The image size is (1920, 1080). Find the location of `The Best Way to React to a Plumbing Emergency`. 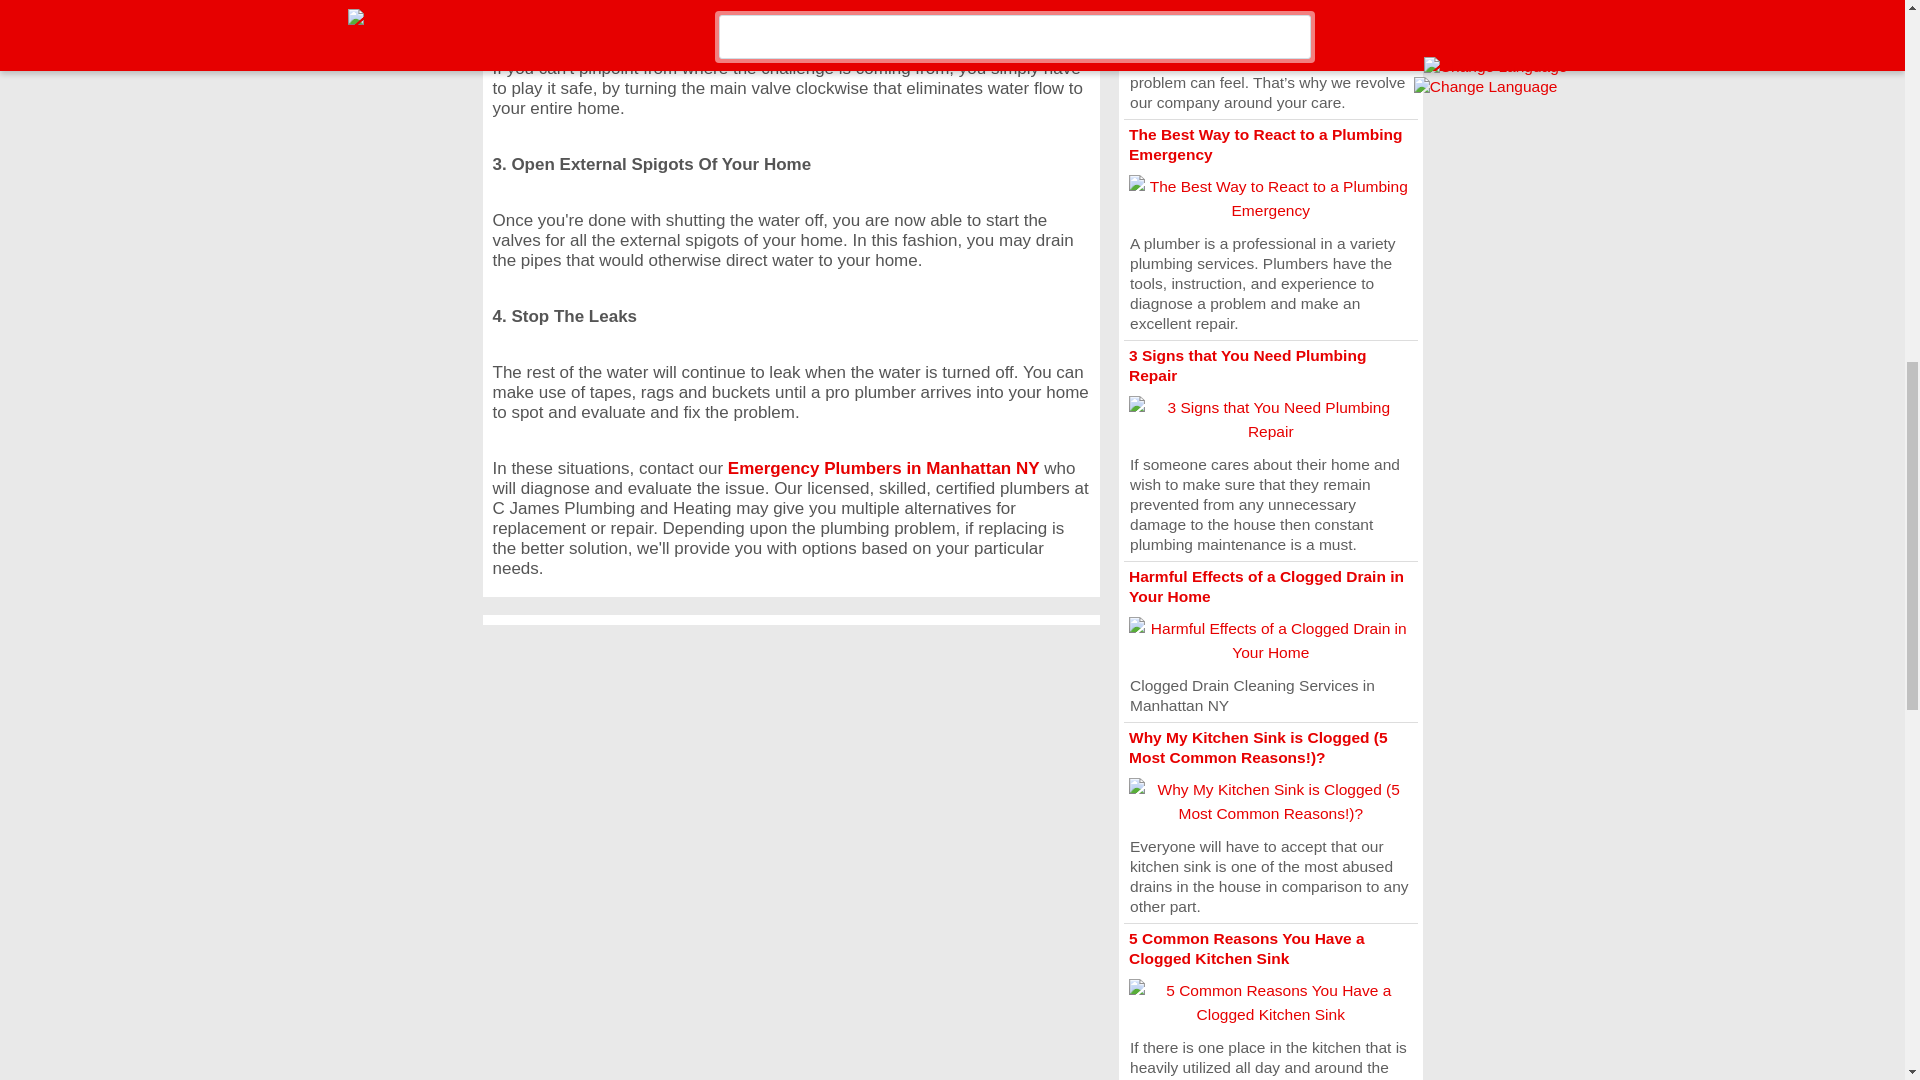

The Best Way to React to a Plumbing Emergency is located at coordinates (1266, 144).